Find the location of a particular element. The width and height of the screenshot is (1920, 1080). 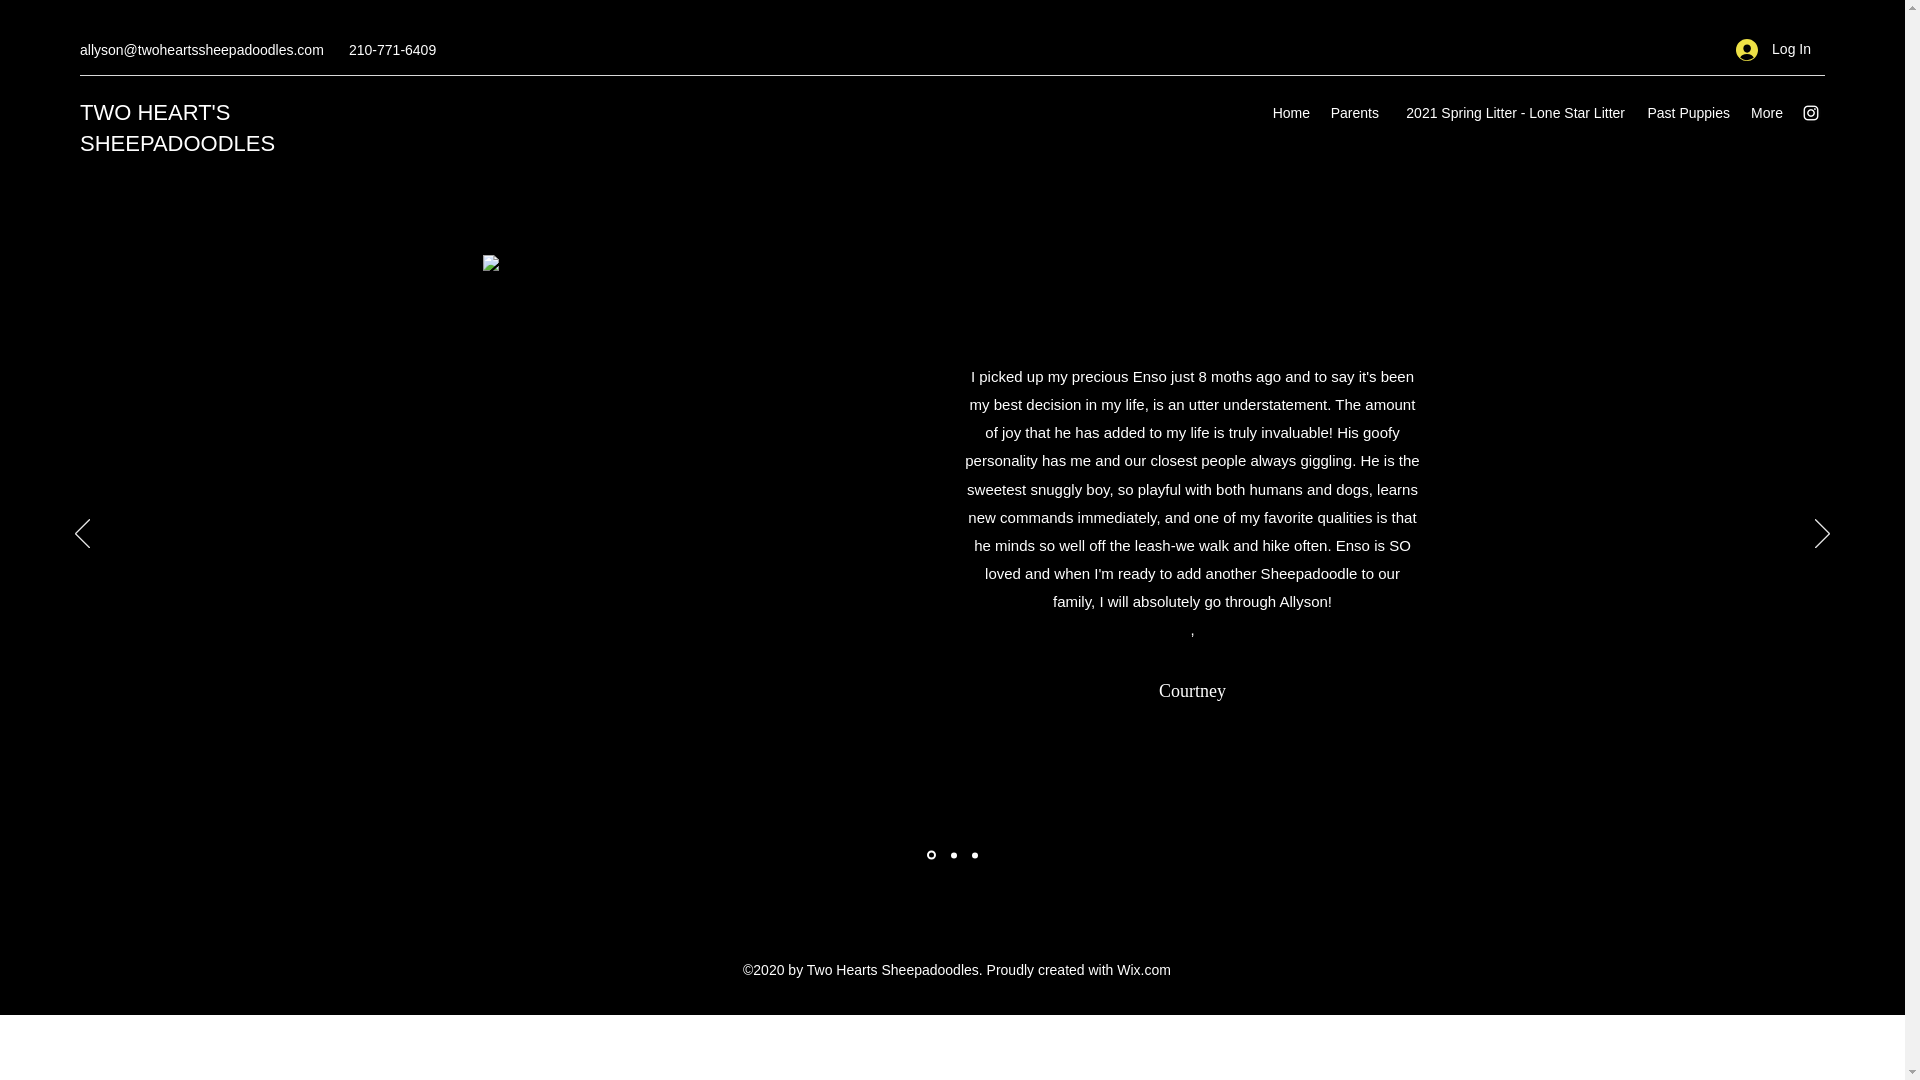

Parents is located at coordinates (1354, 113).